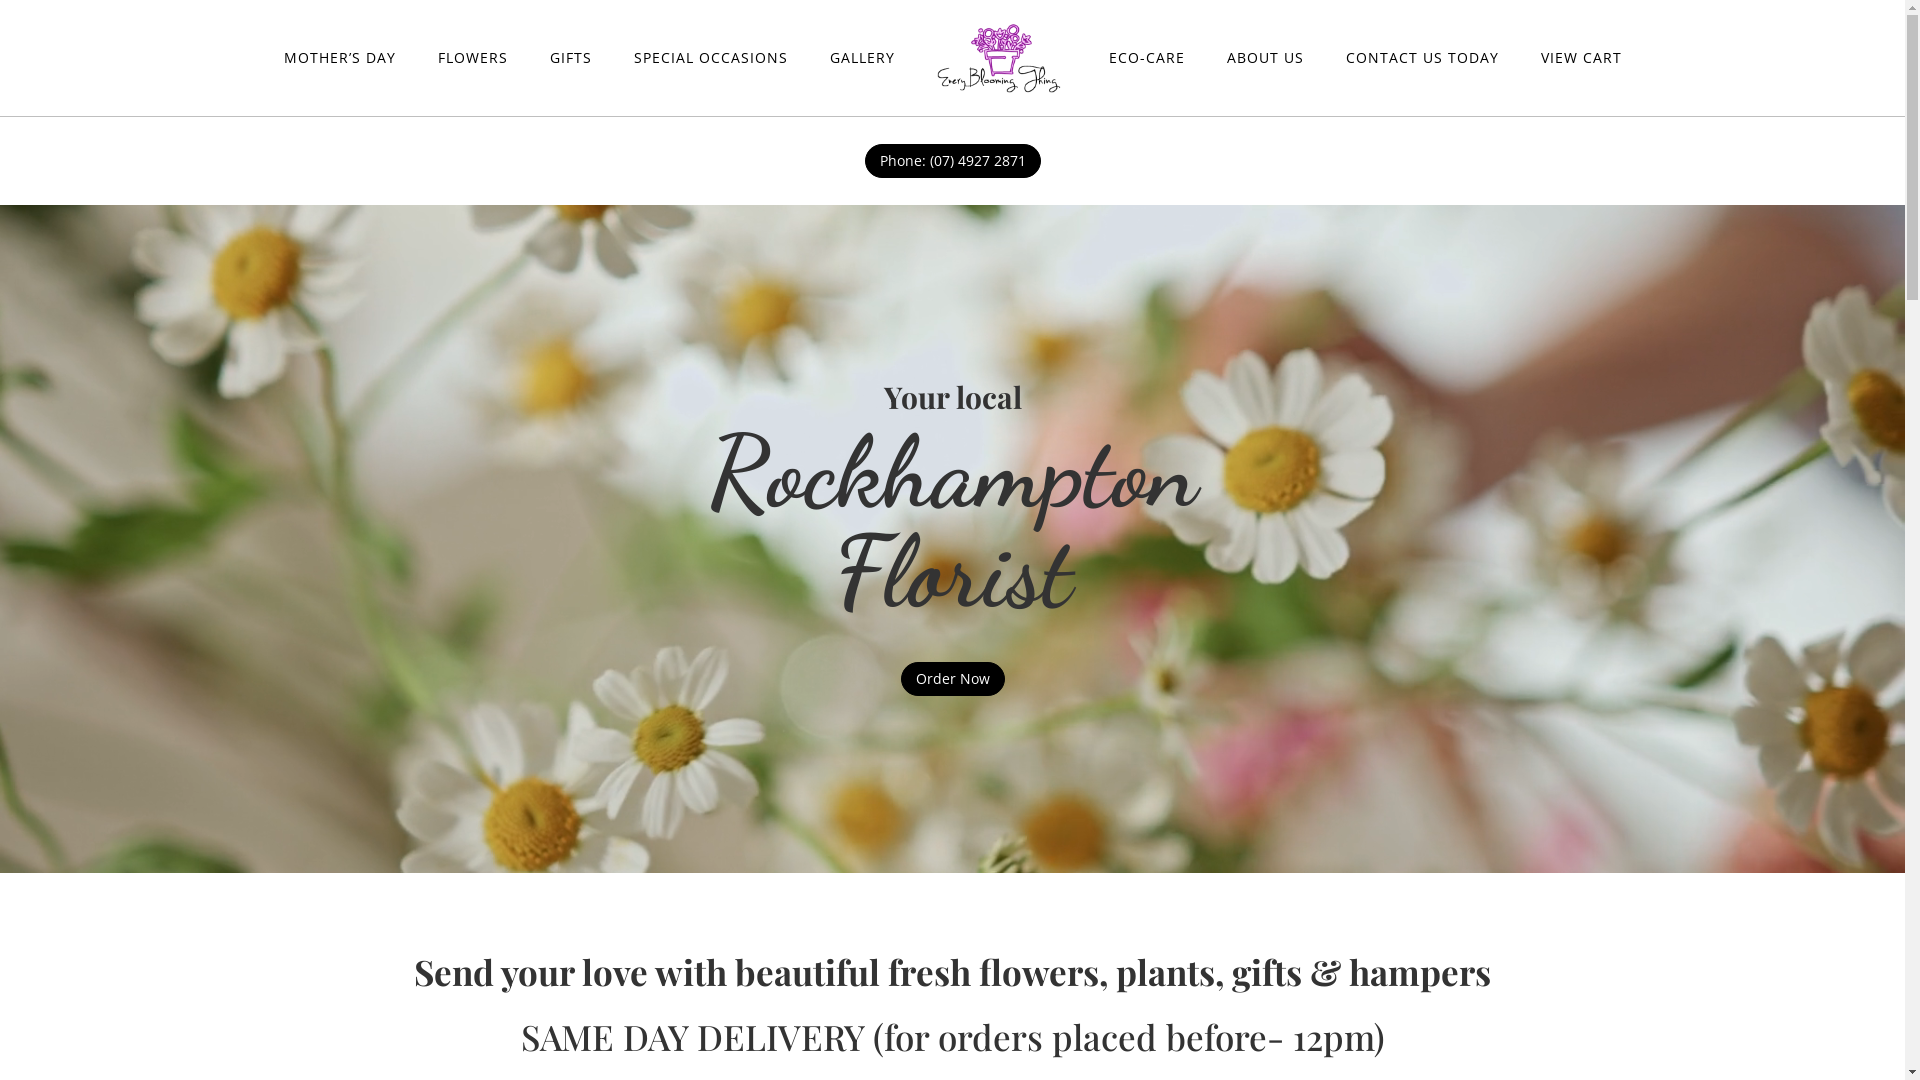 This screenshot has width=1920, height=1080. I want to click on Order Now, so click(952, 679).